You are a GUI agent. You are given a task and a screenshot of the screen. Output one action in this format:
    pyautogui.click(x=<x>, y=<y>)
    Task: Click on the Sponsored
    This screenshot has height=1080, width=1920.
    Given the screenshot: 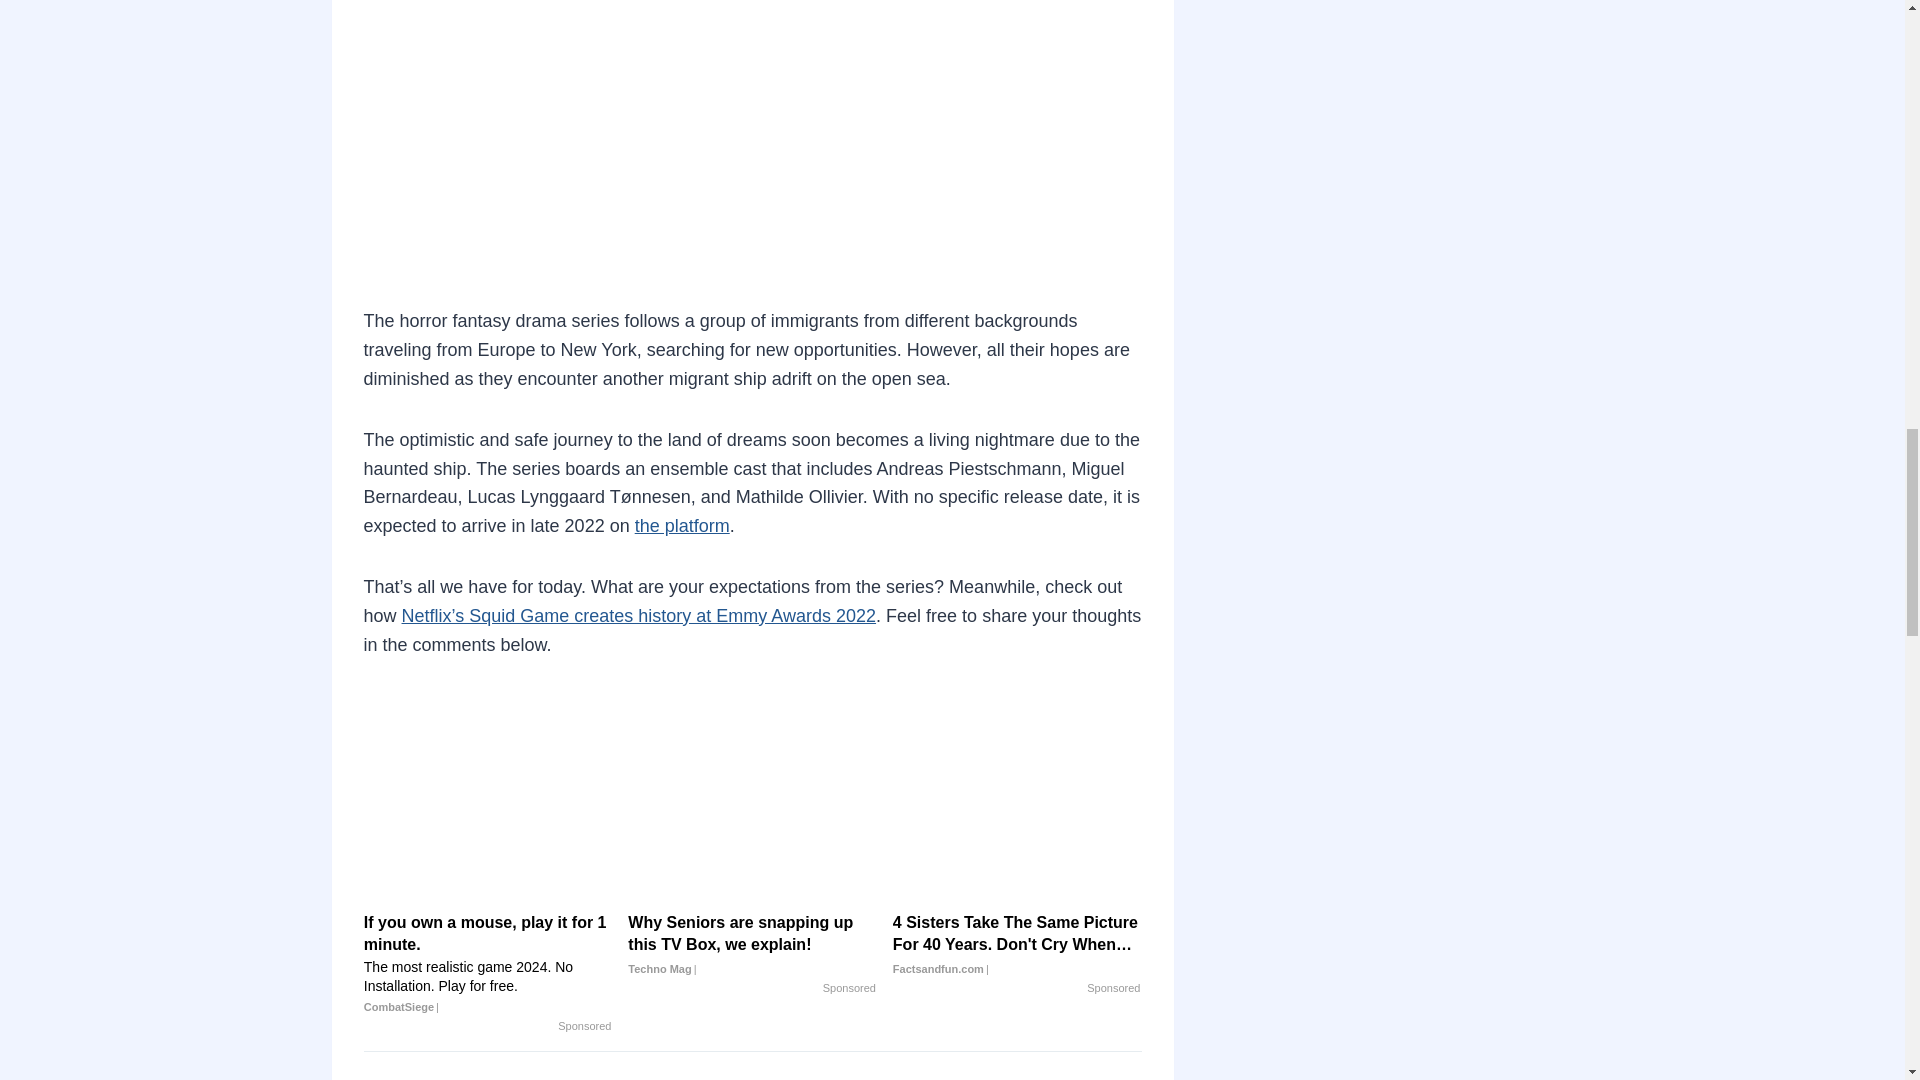 What is the action you would take?
    pyautogui.click(x=1113, y=988)
    